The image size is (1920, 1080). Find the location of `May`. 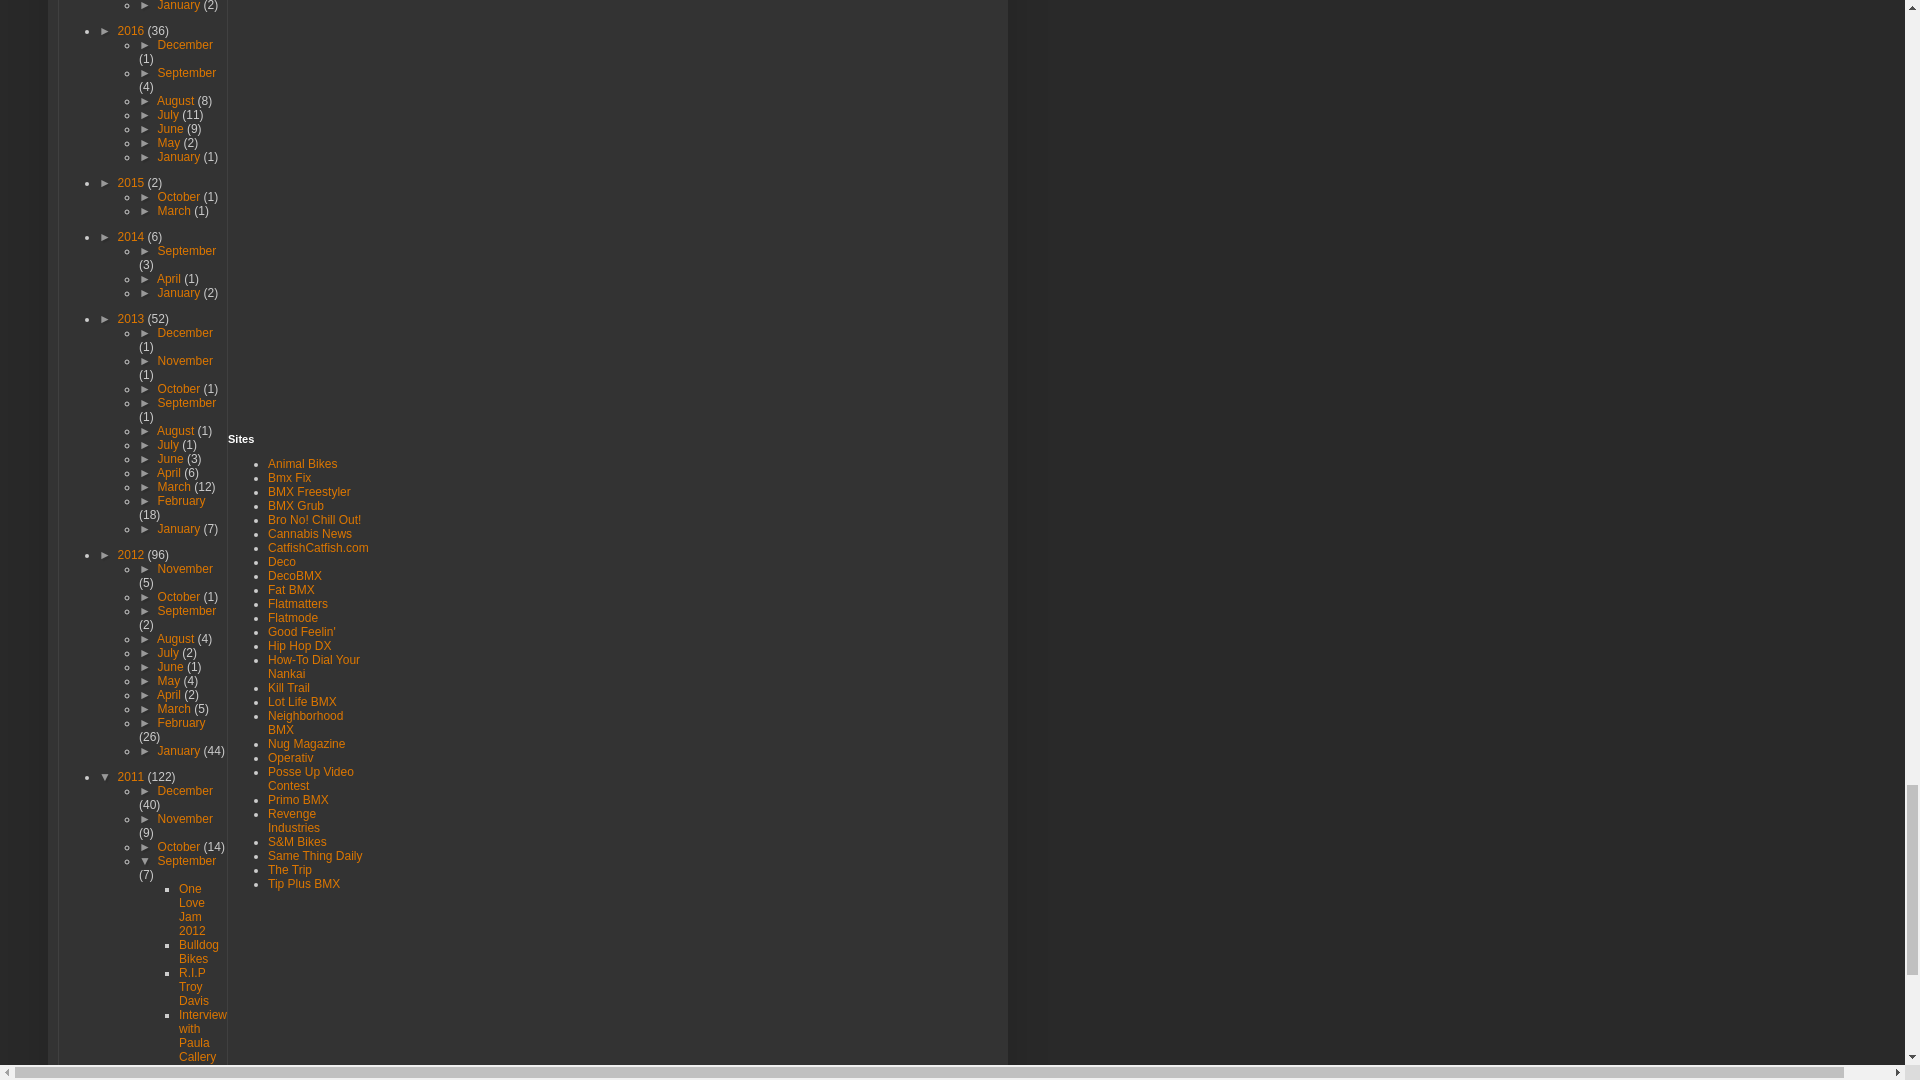

May is located at coordinates (170, 143).